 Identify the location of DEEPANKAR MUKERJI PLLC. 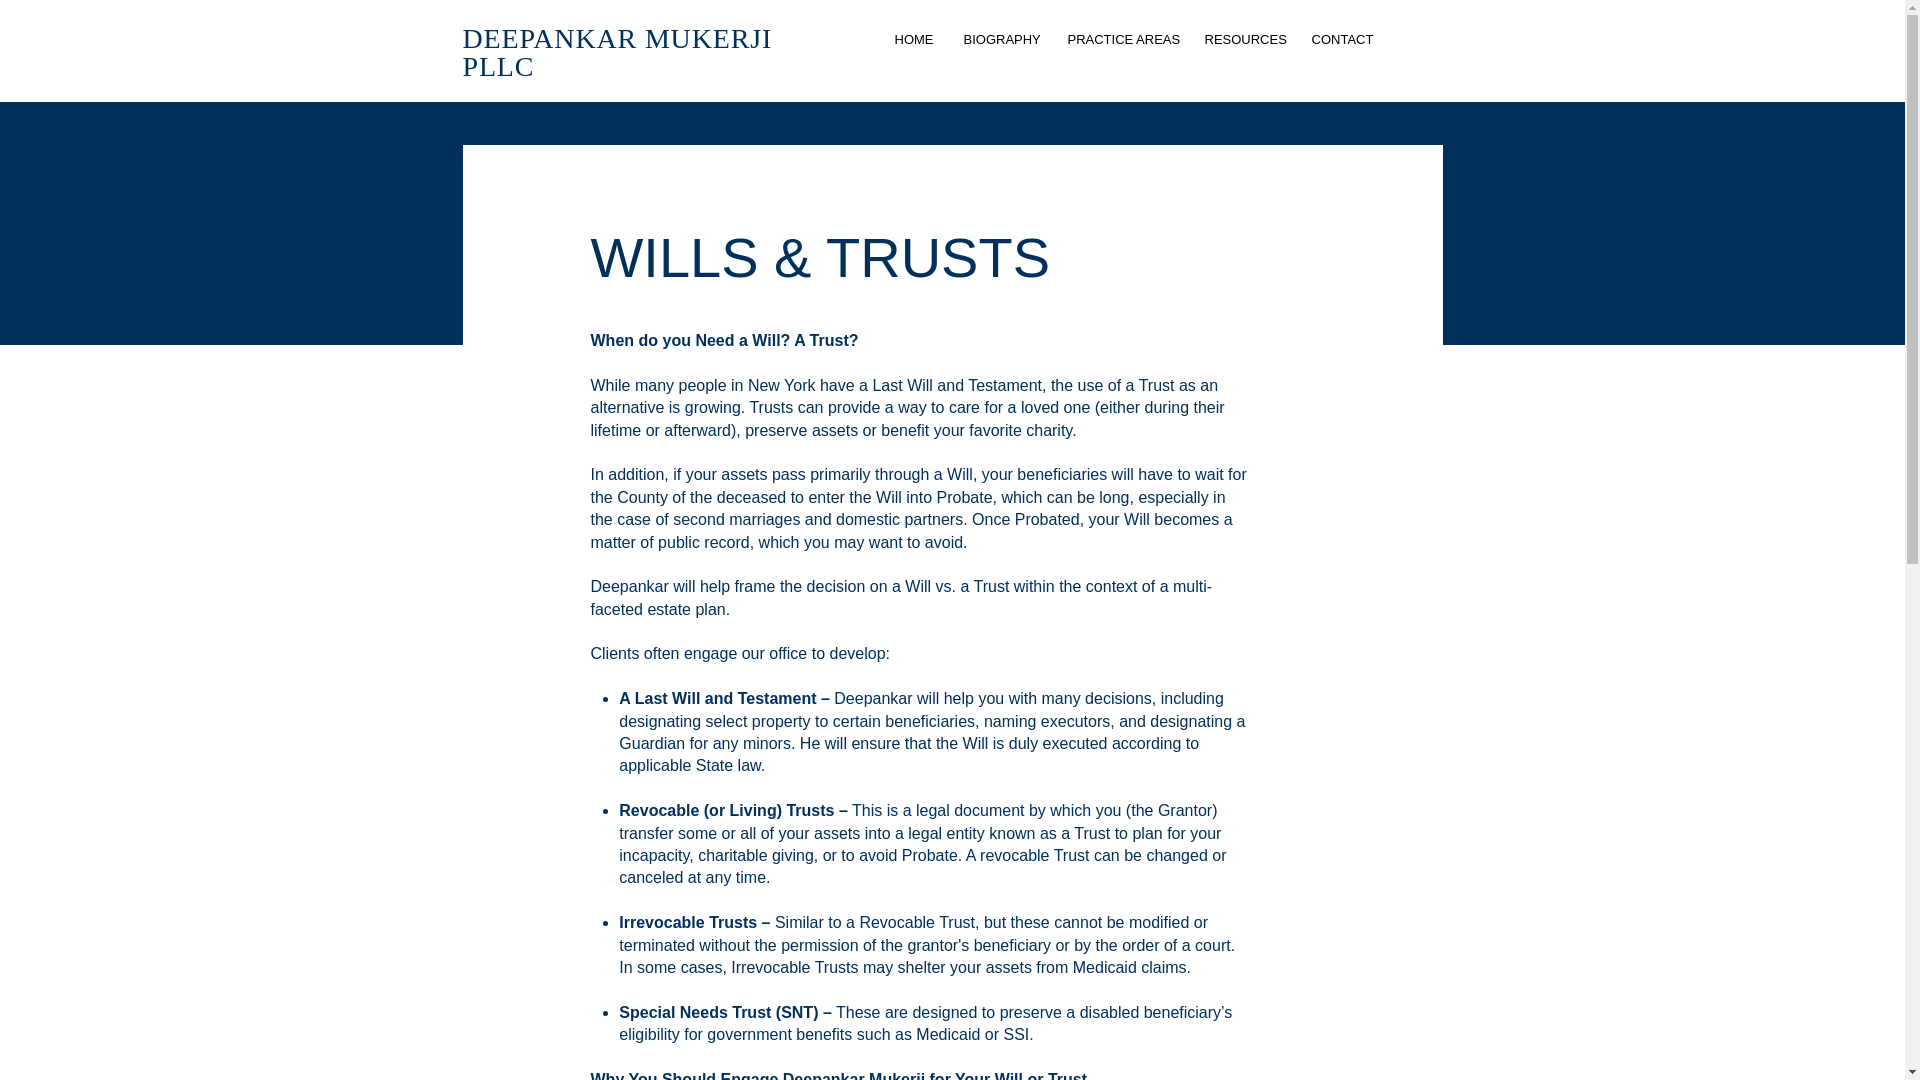
(616, 52).